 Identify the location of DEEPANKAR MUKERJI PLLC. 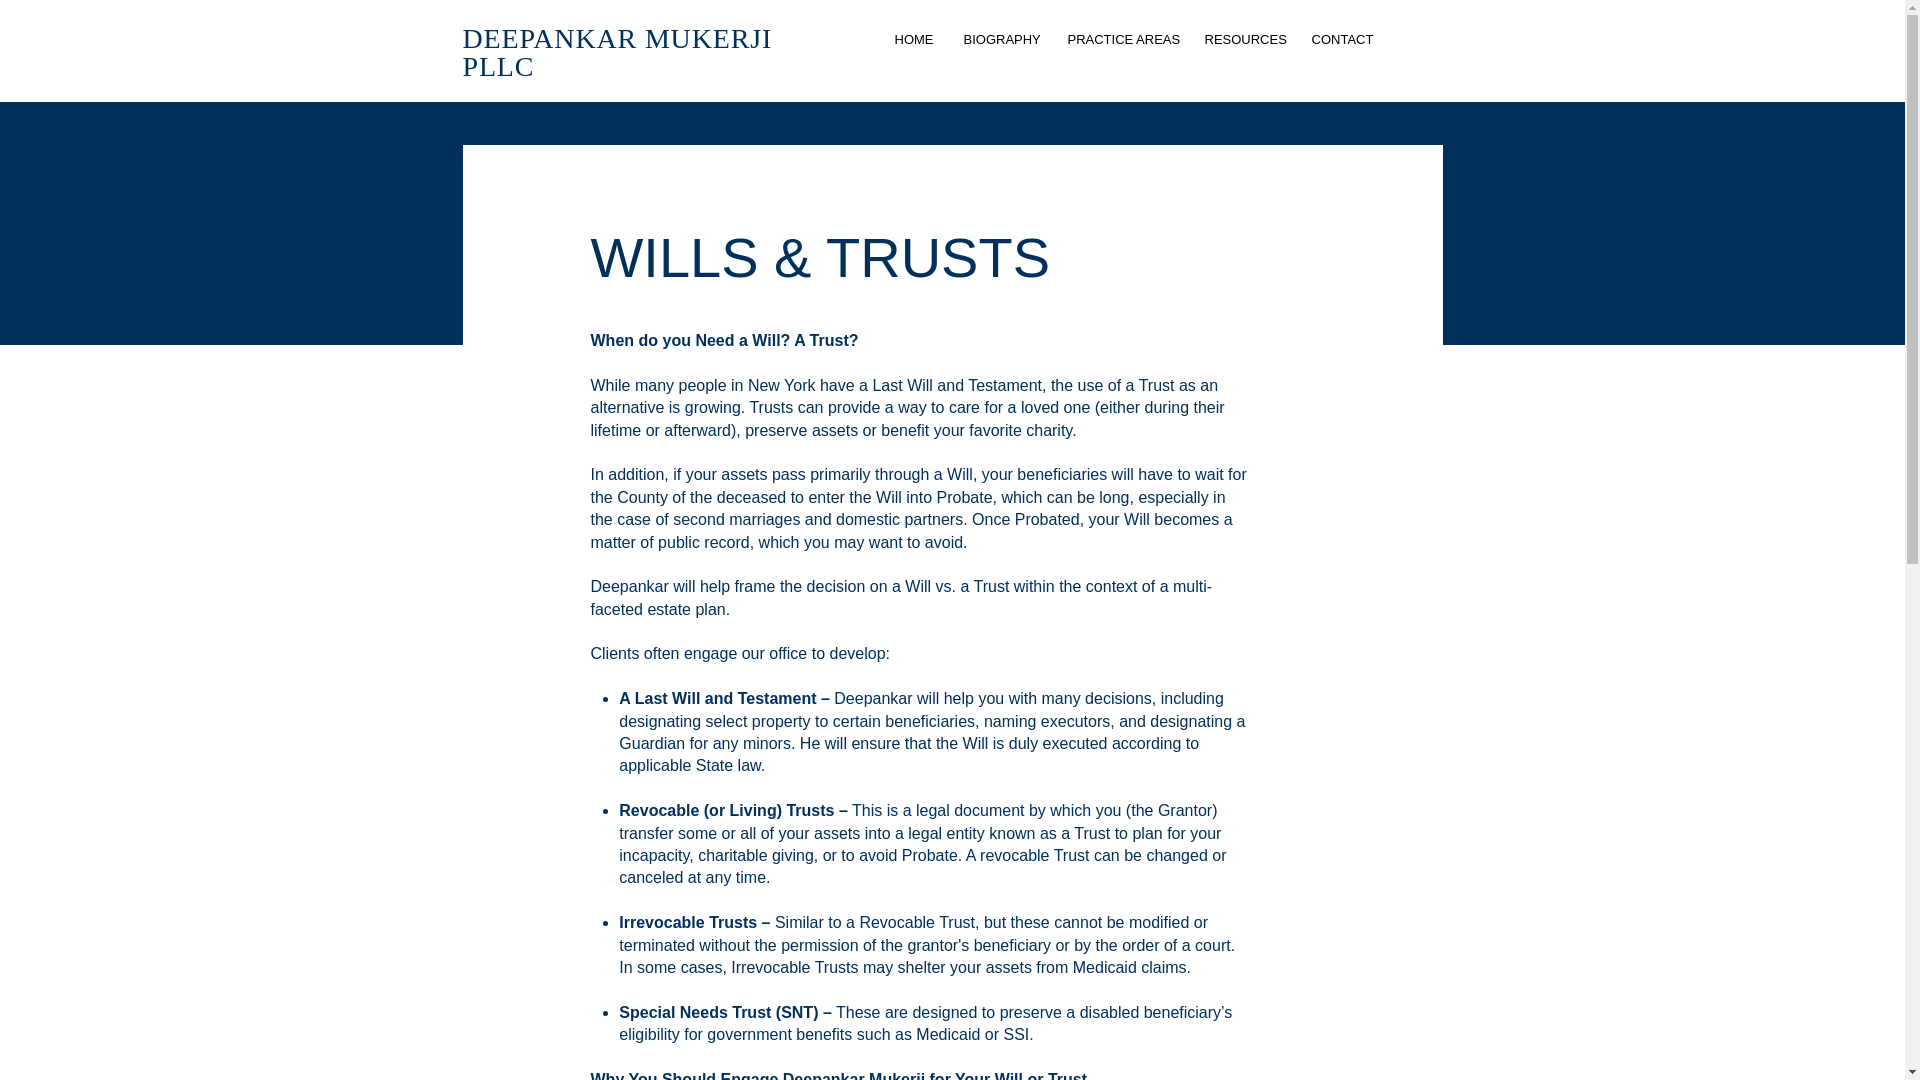
(616, 52).